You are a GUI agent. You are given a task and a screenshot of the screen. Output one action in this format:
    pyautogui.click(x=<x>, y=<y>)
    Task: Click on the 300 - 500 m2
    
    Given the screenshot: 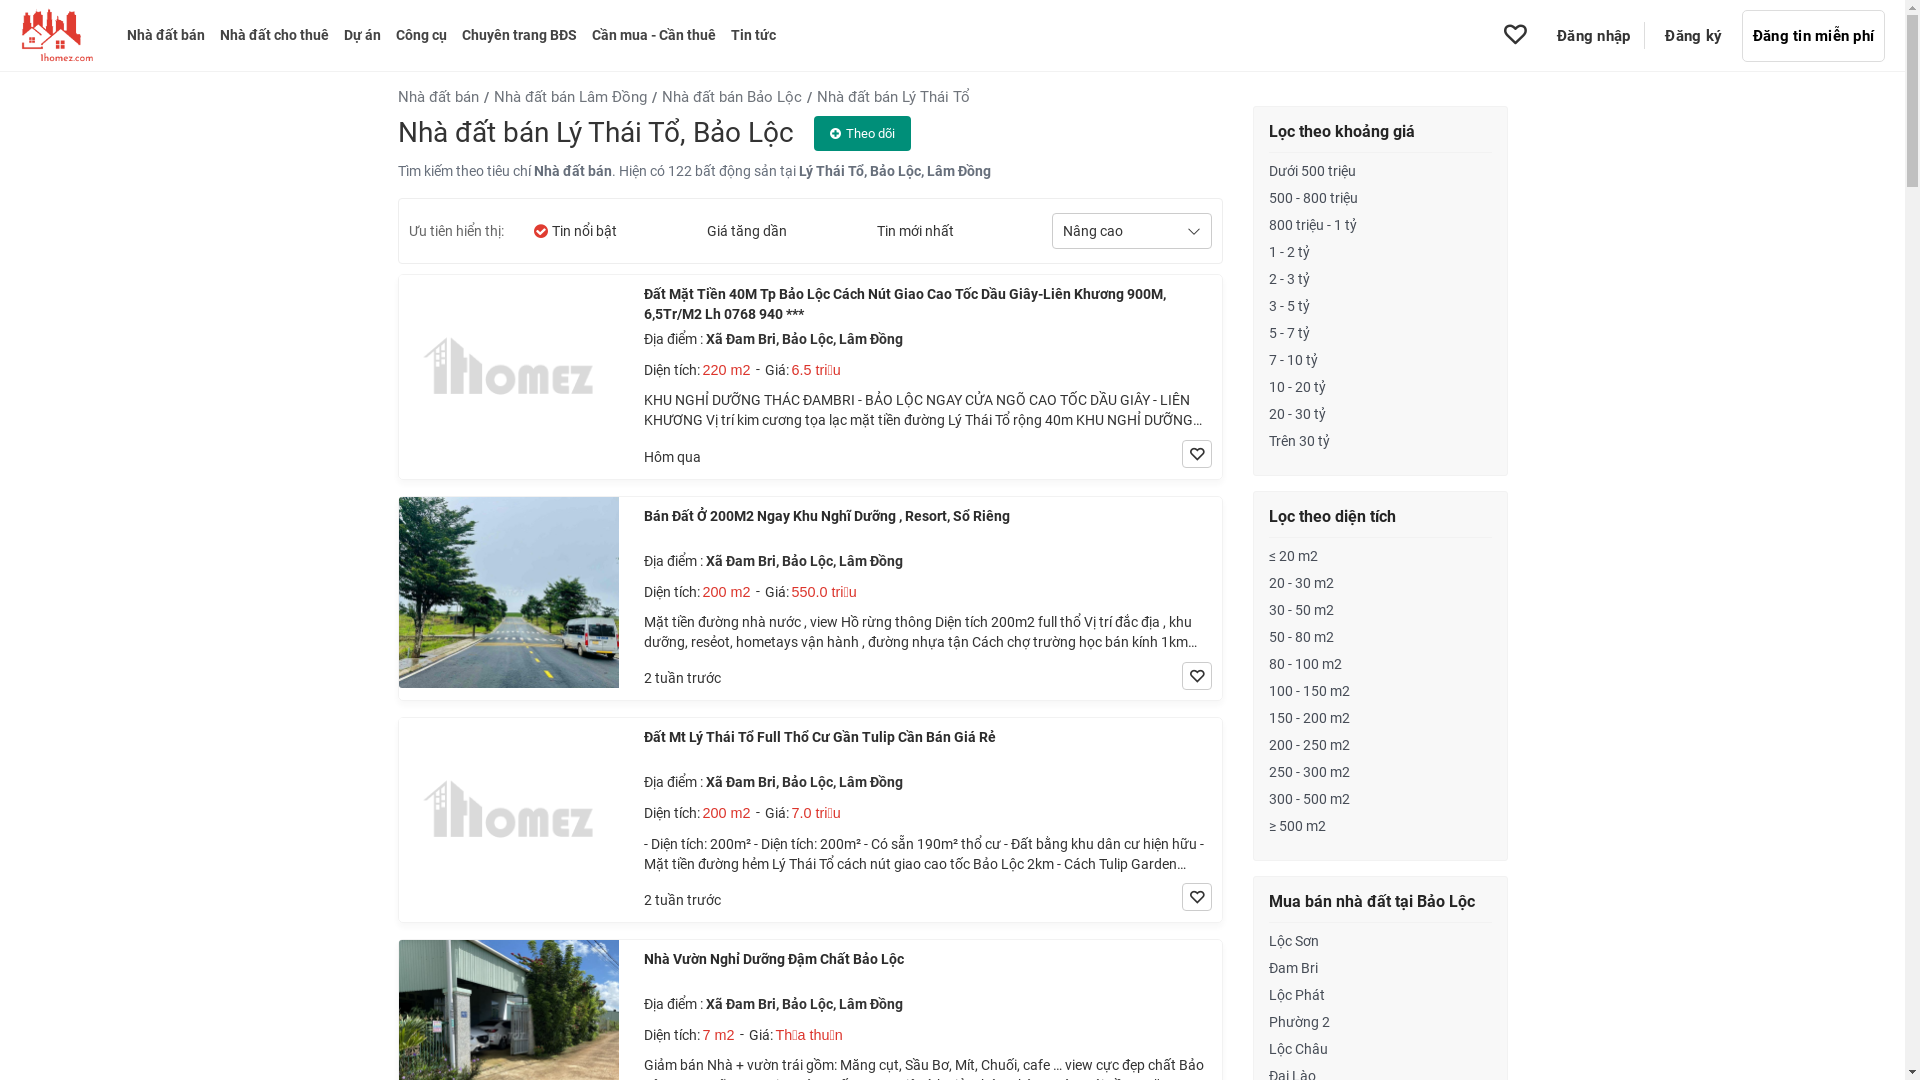 What is the action you would take?
    pyautogui.click(x=1380, y=800)
    